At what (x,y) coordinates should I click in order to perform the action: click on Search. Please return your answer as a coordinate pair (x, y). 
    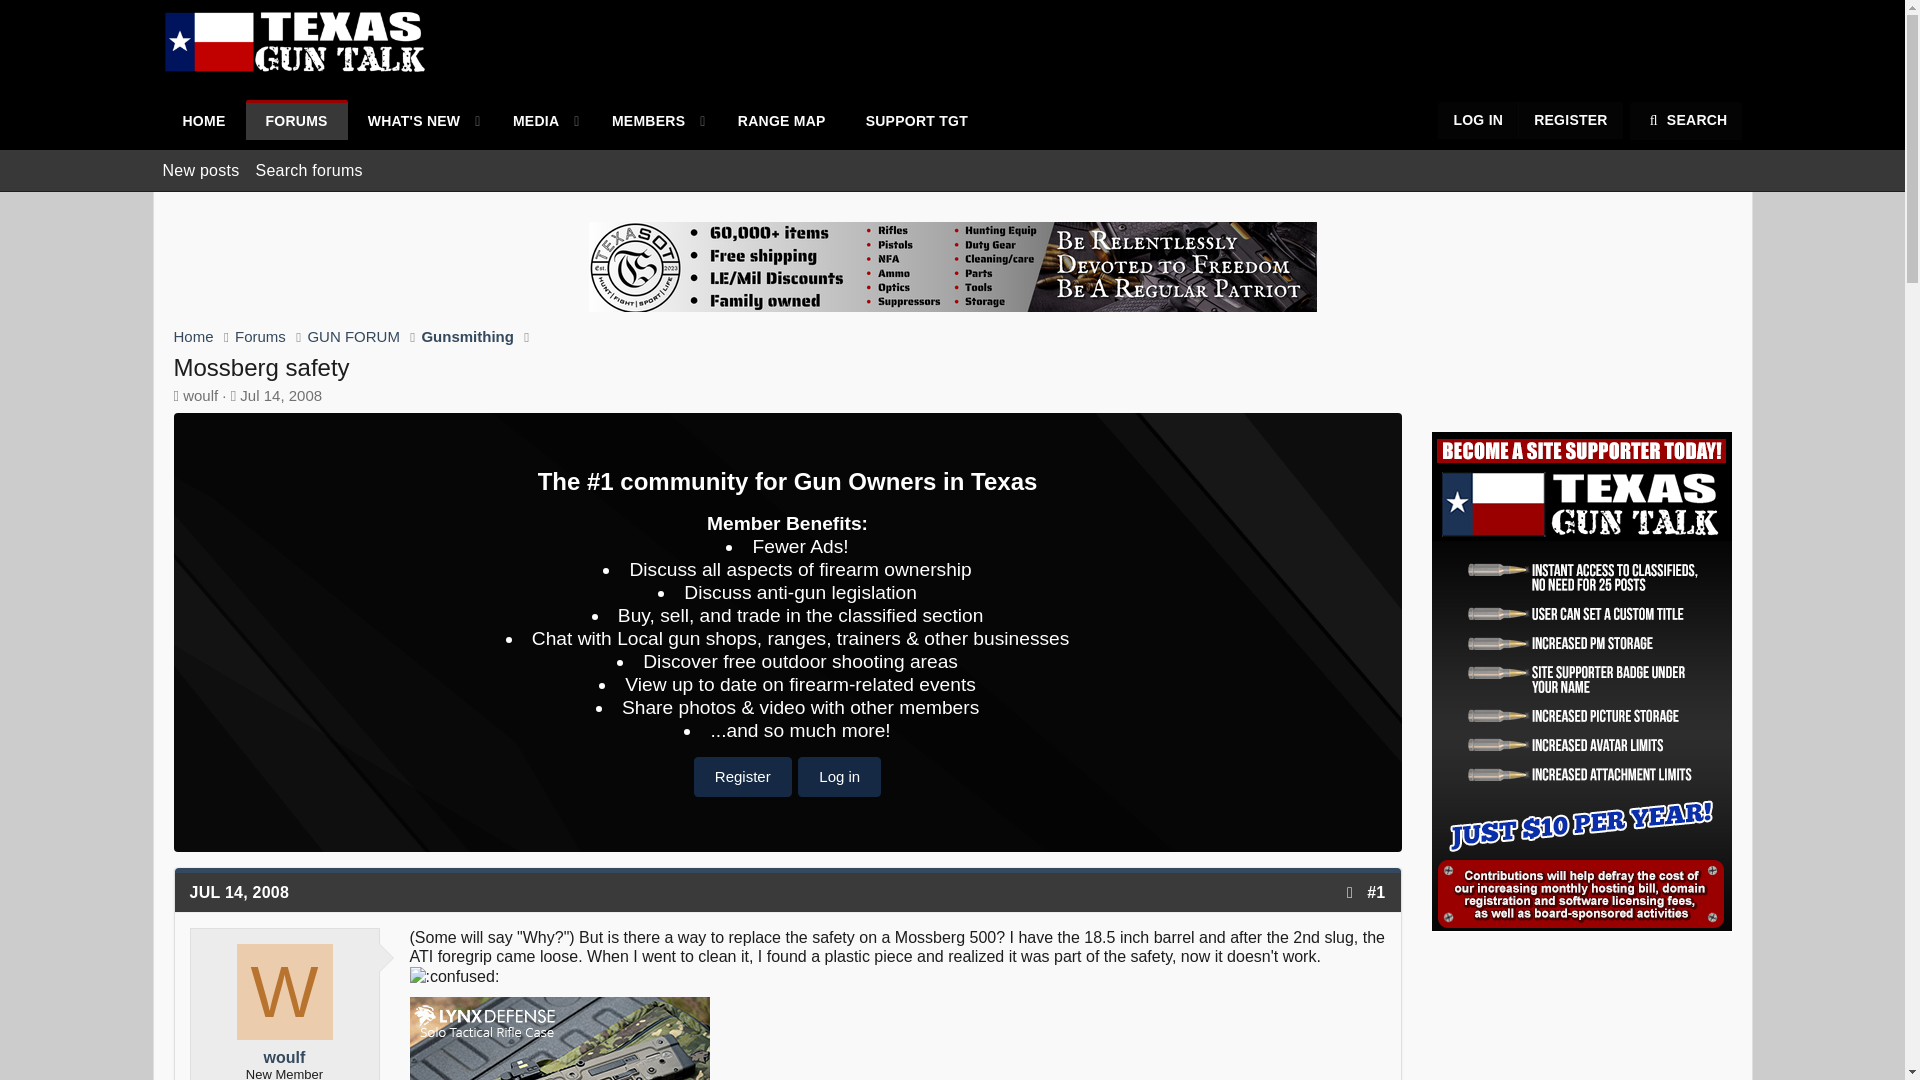
    Looking at the image, I should click on (574, 120).